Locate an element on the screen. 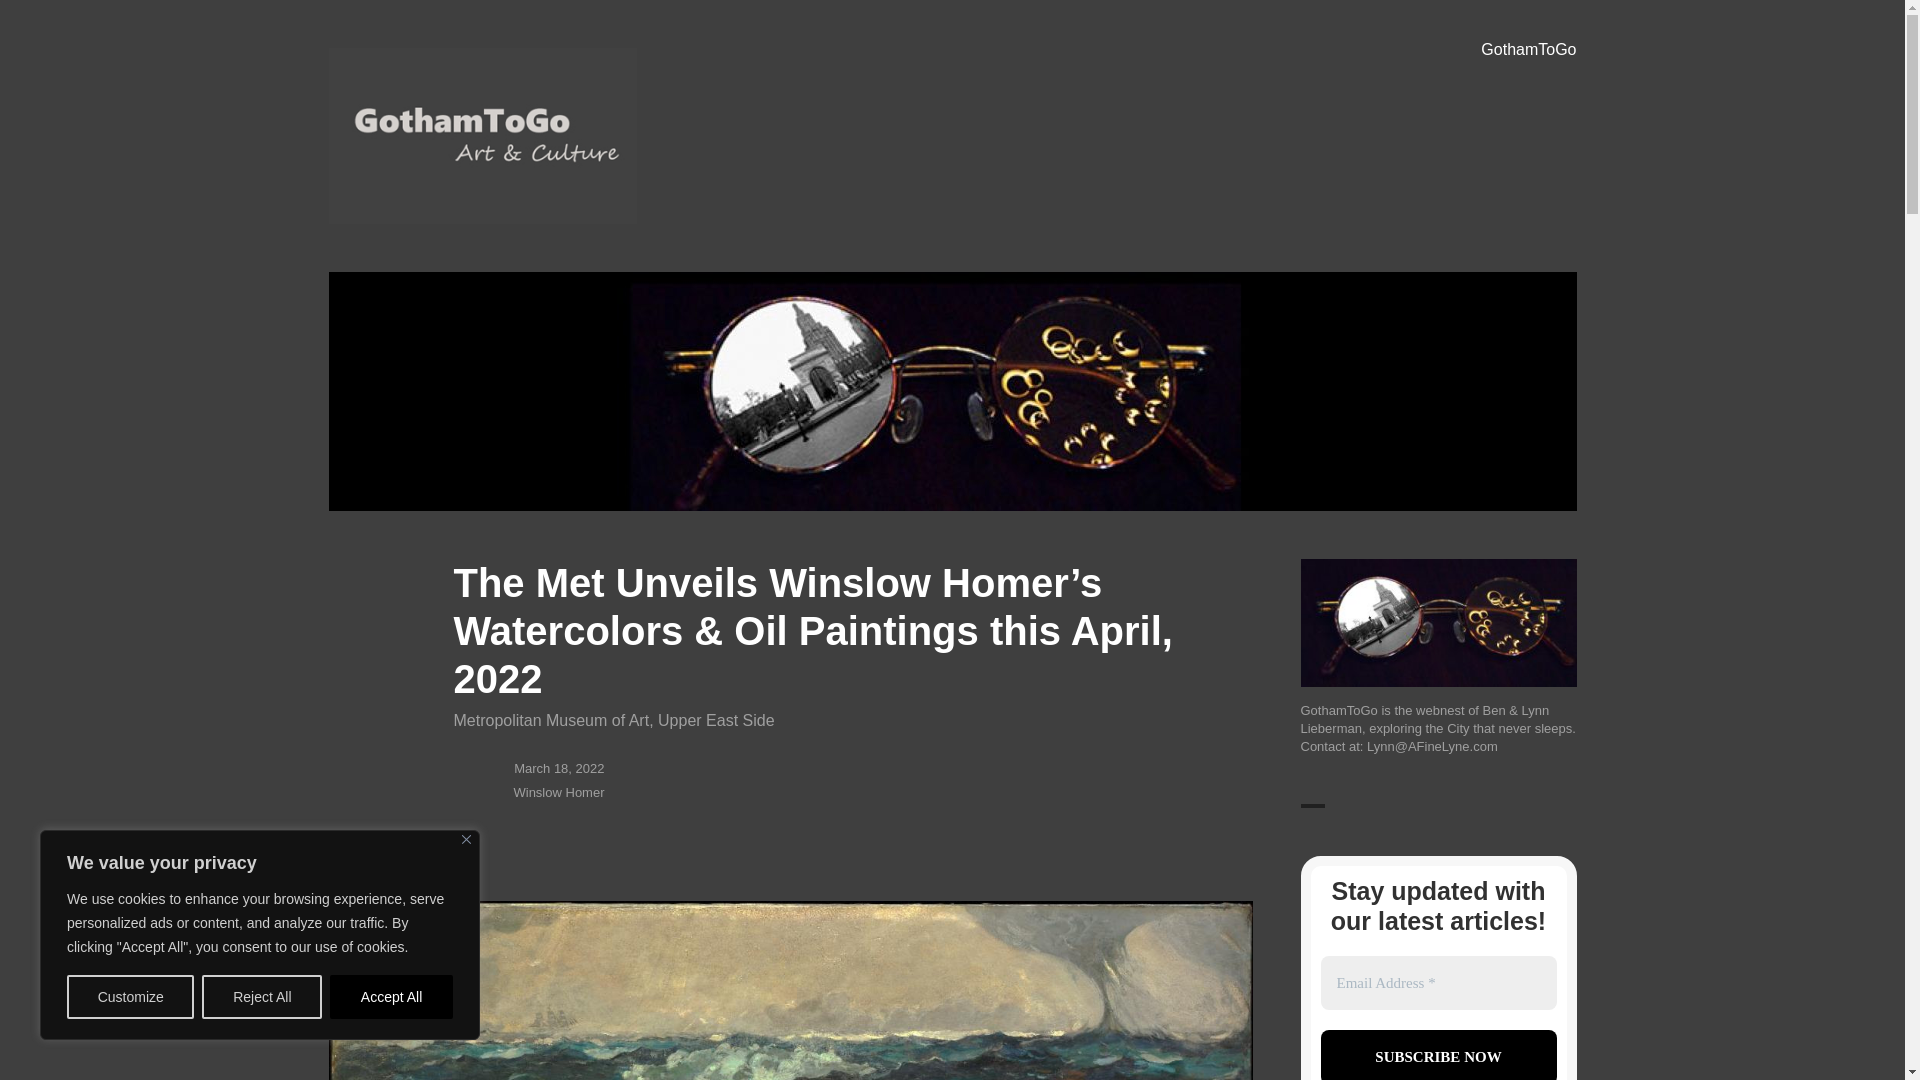  SUBSCRIBE NOW is located at coordinates (1438, 1055).